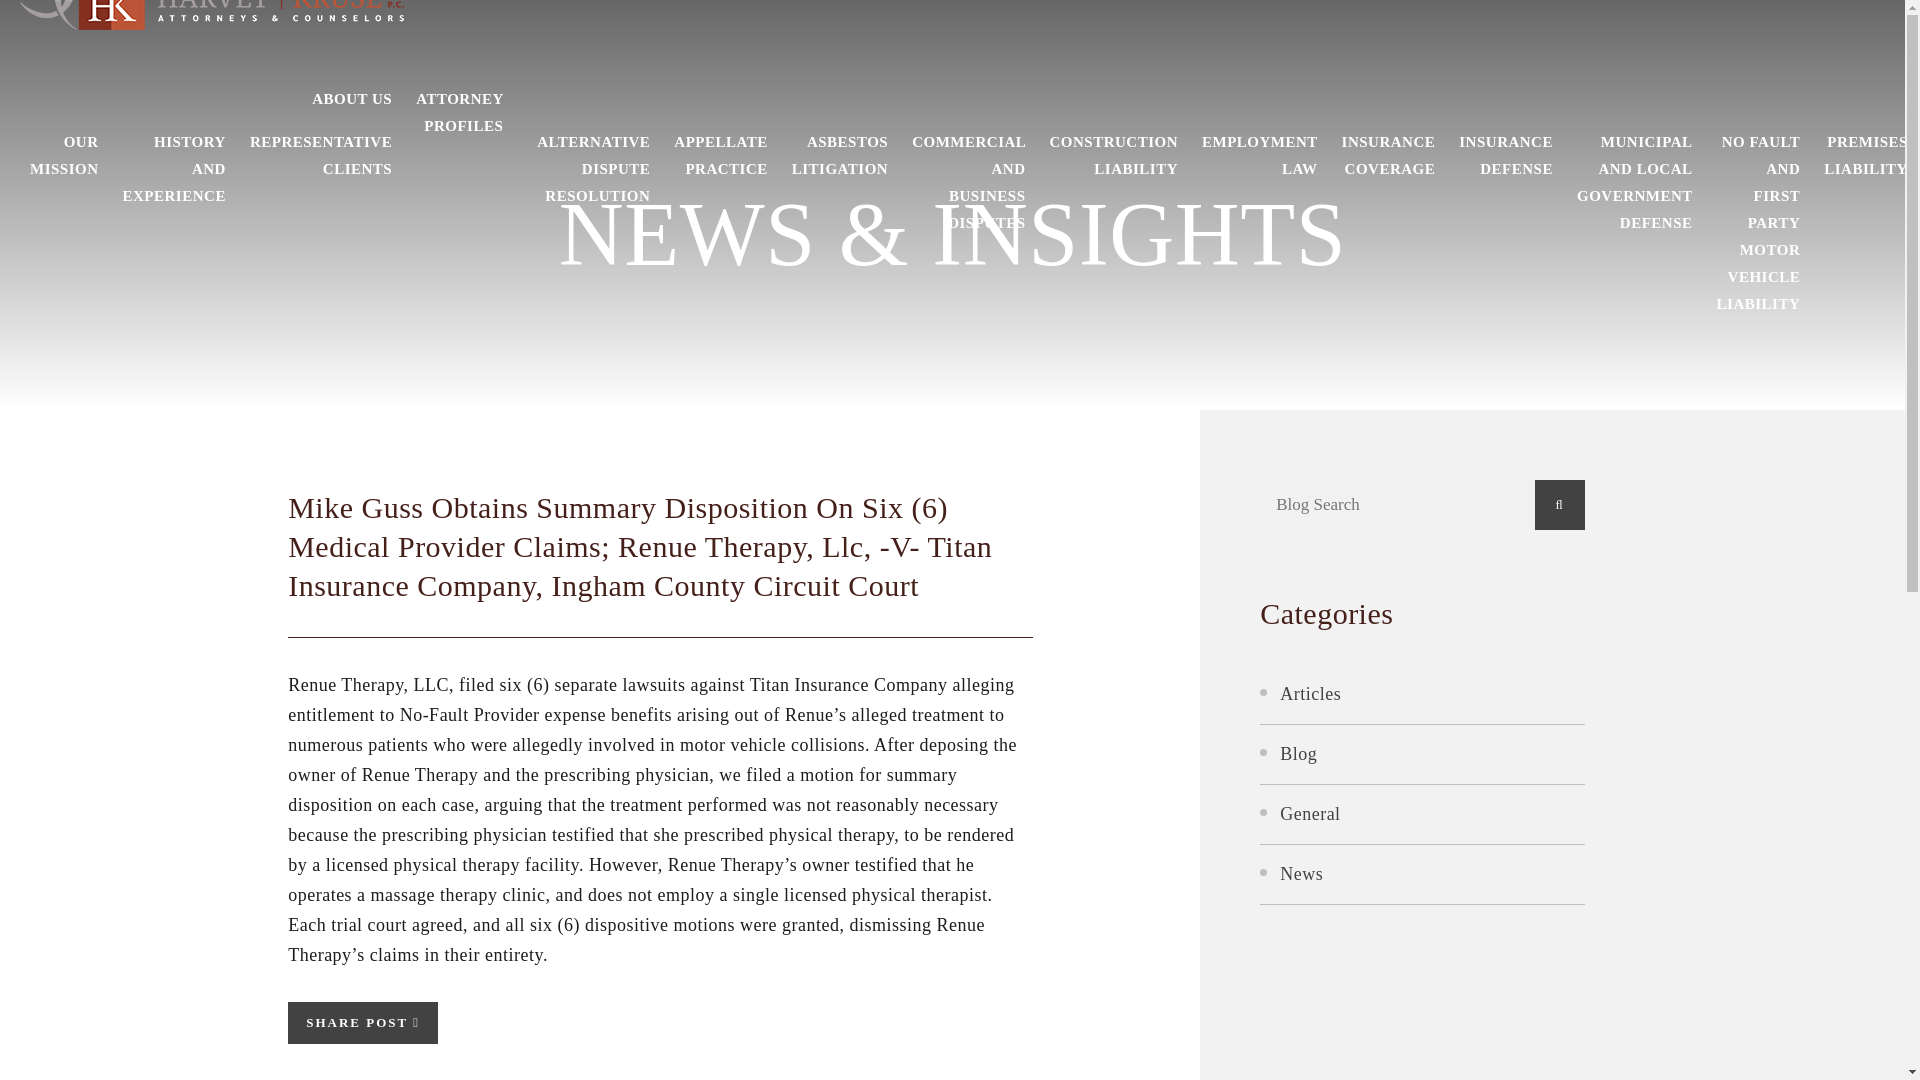 The width and height of the screenshot is (1920, 1080). What do you see at coordinates (64, 155) in the screenshot?
I see `OUR MISSION` at bounding box center [64, 155].